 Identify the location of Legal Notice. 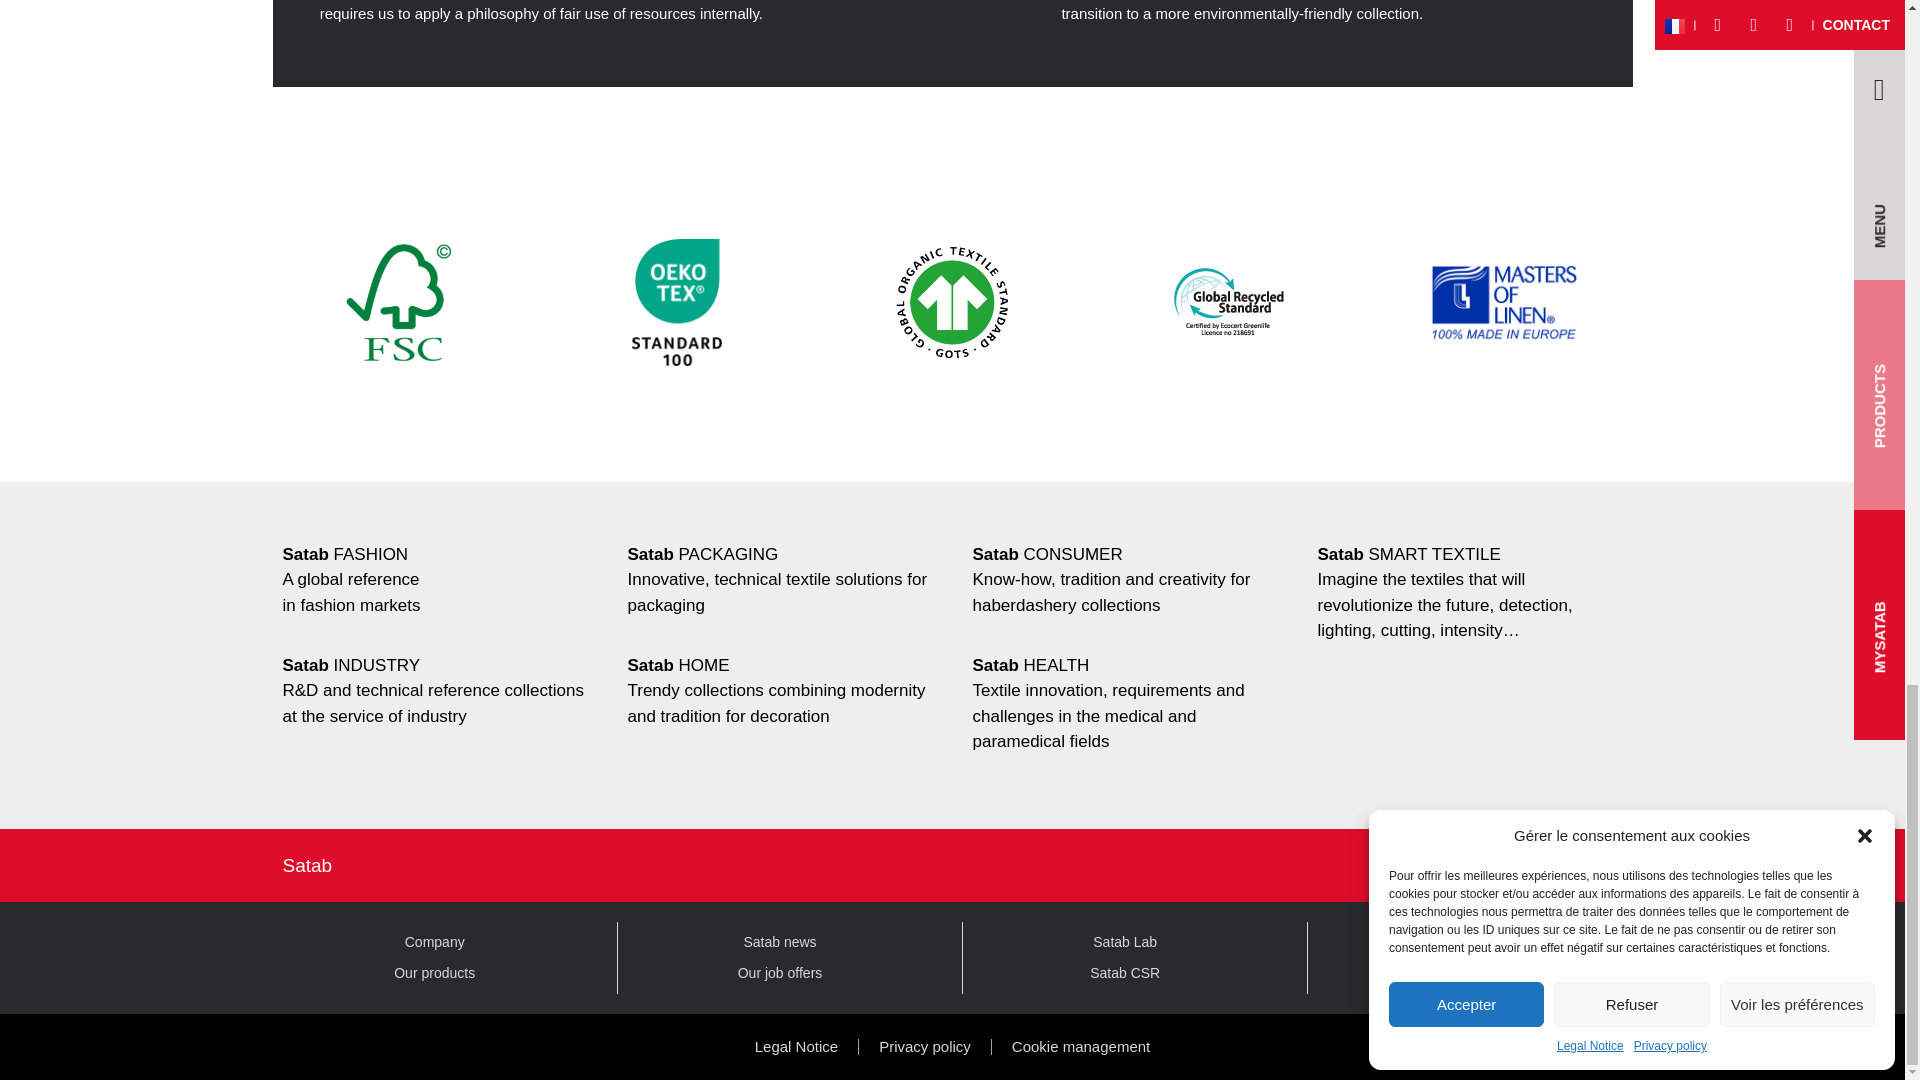
(796, 1046).